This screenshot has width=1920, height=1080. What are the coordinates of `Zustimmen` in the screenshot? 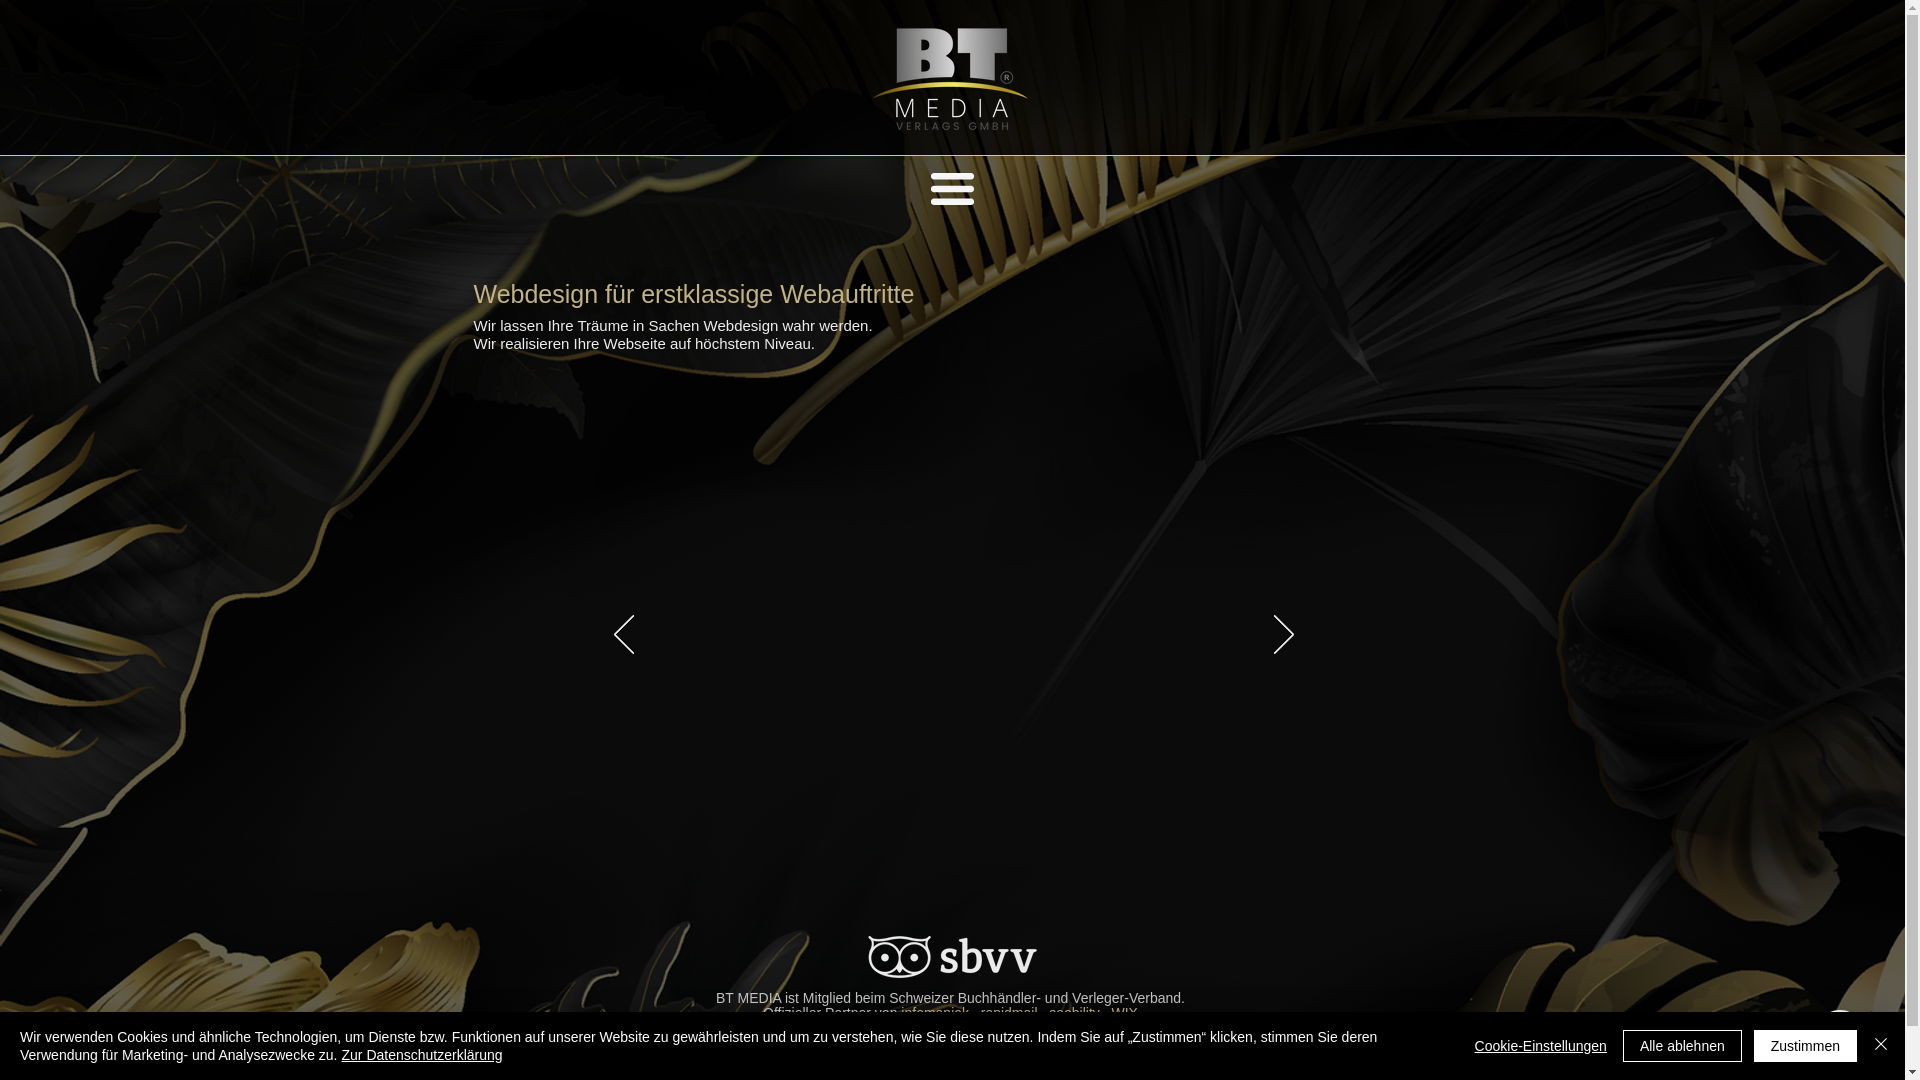 It's located at (1806, 1046).